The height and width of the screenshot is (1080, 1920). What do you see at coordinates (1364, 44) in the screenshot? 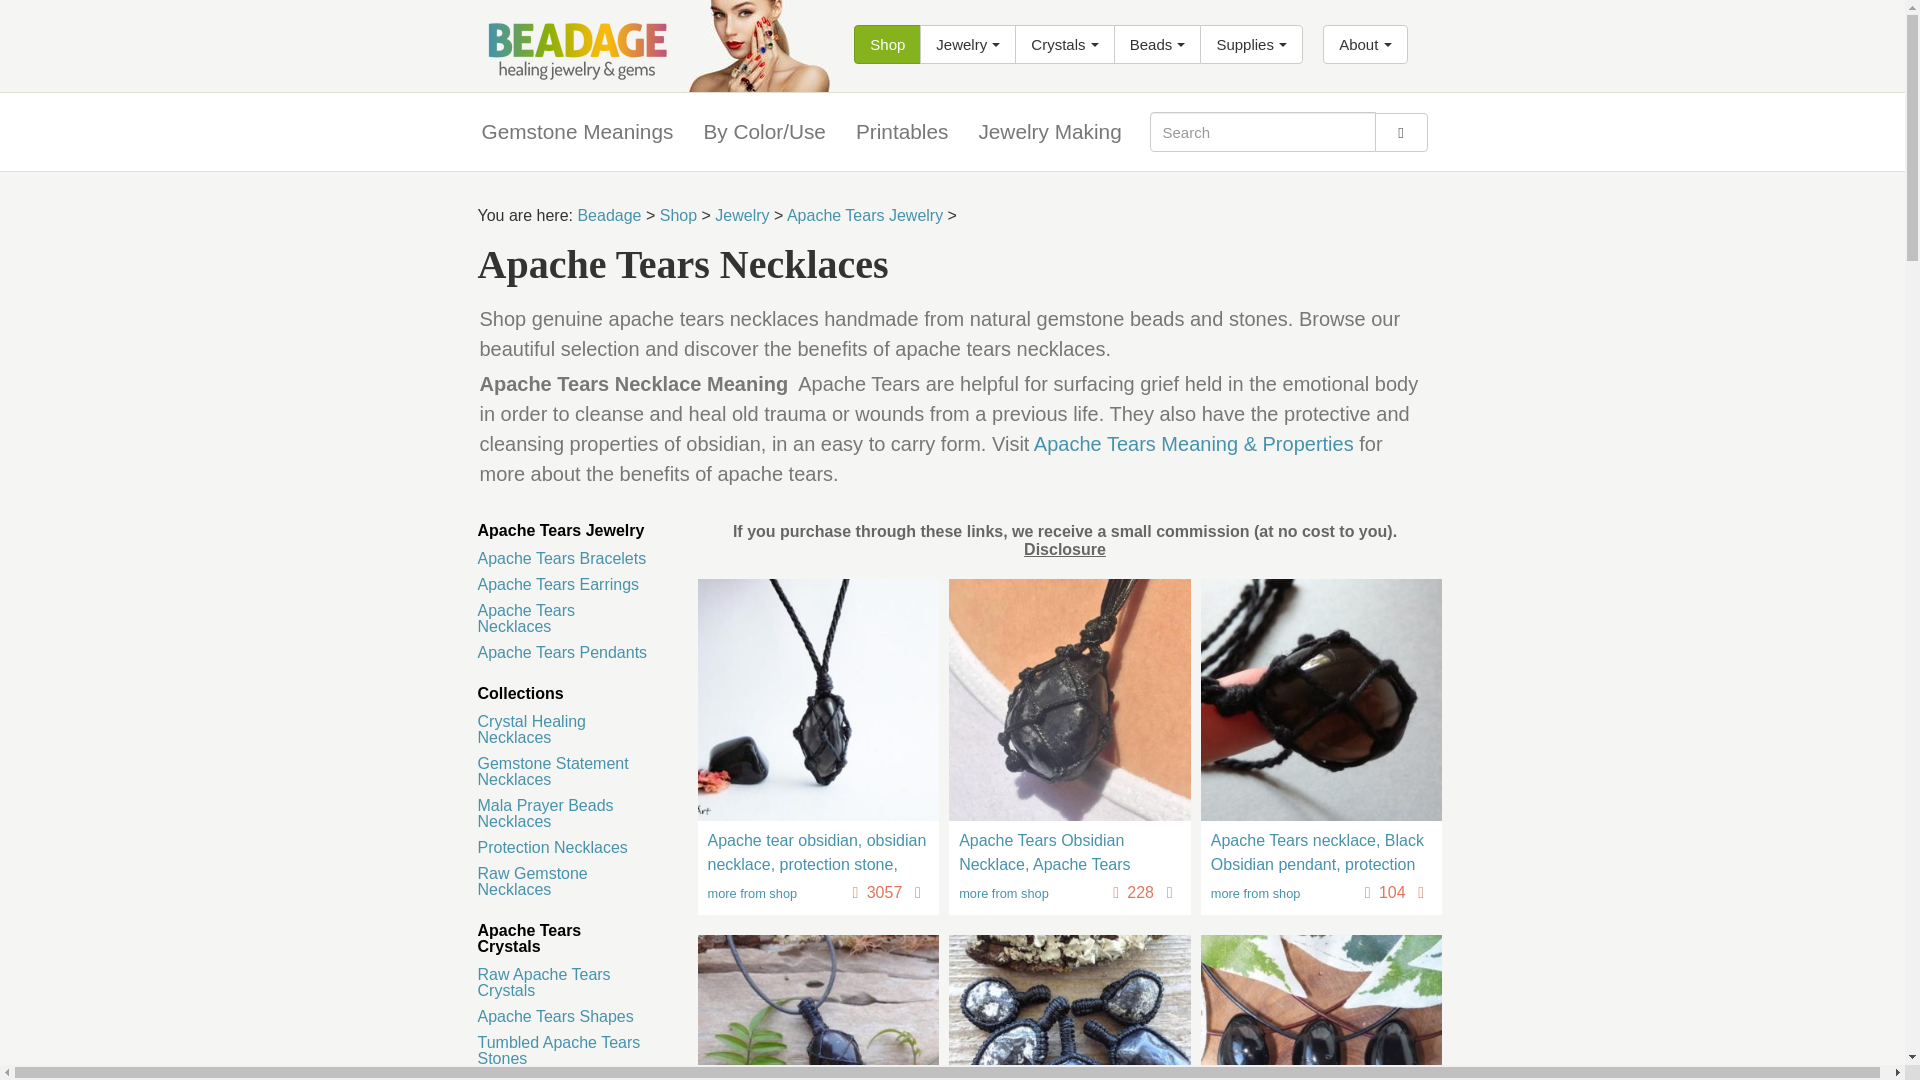
I see `About` at bounding box center [1364, 44].